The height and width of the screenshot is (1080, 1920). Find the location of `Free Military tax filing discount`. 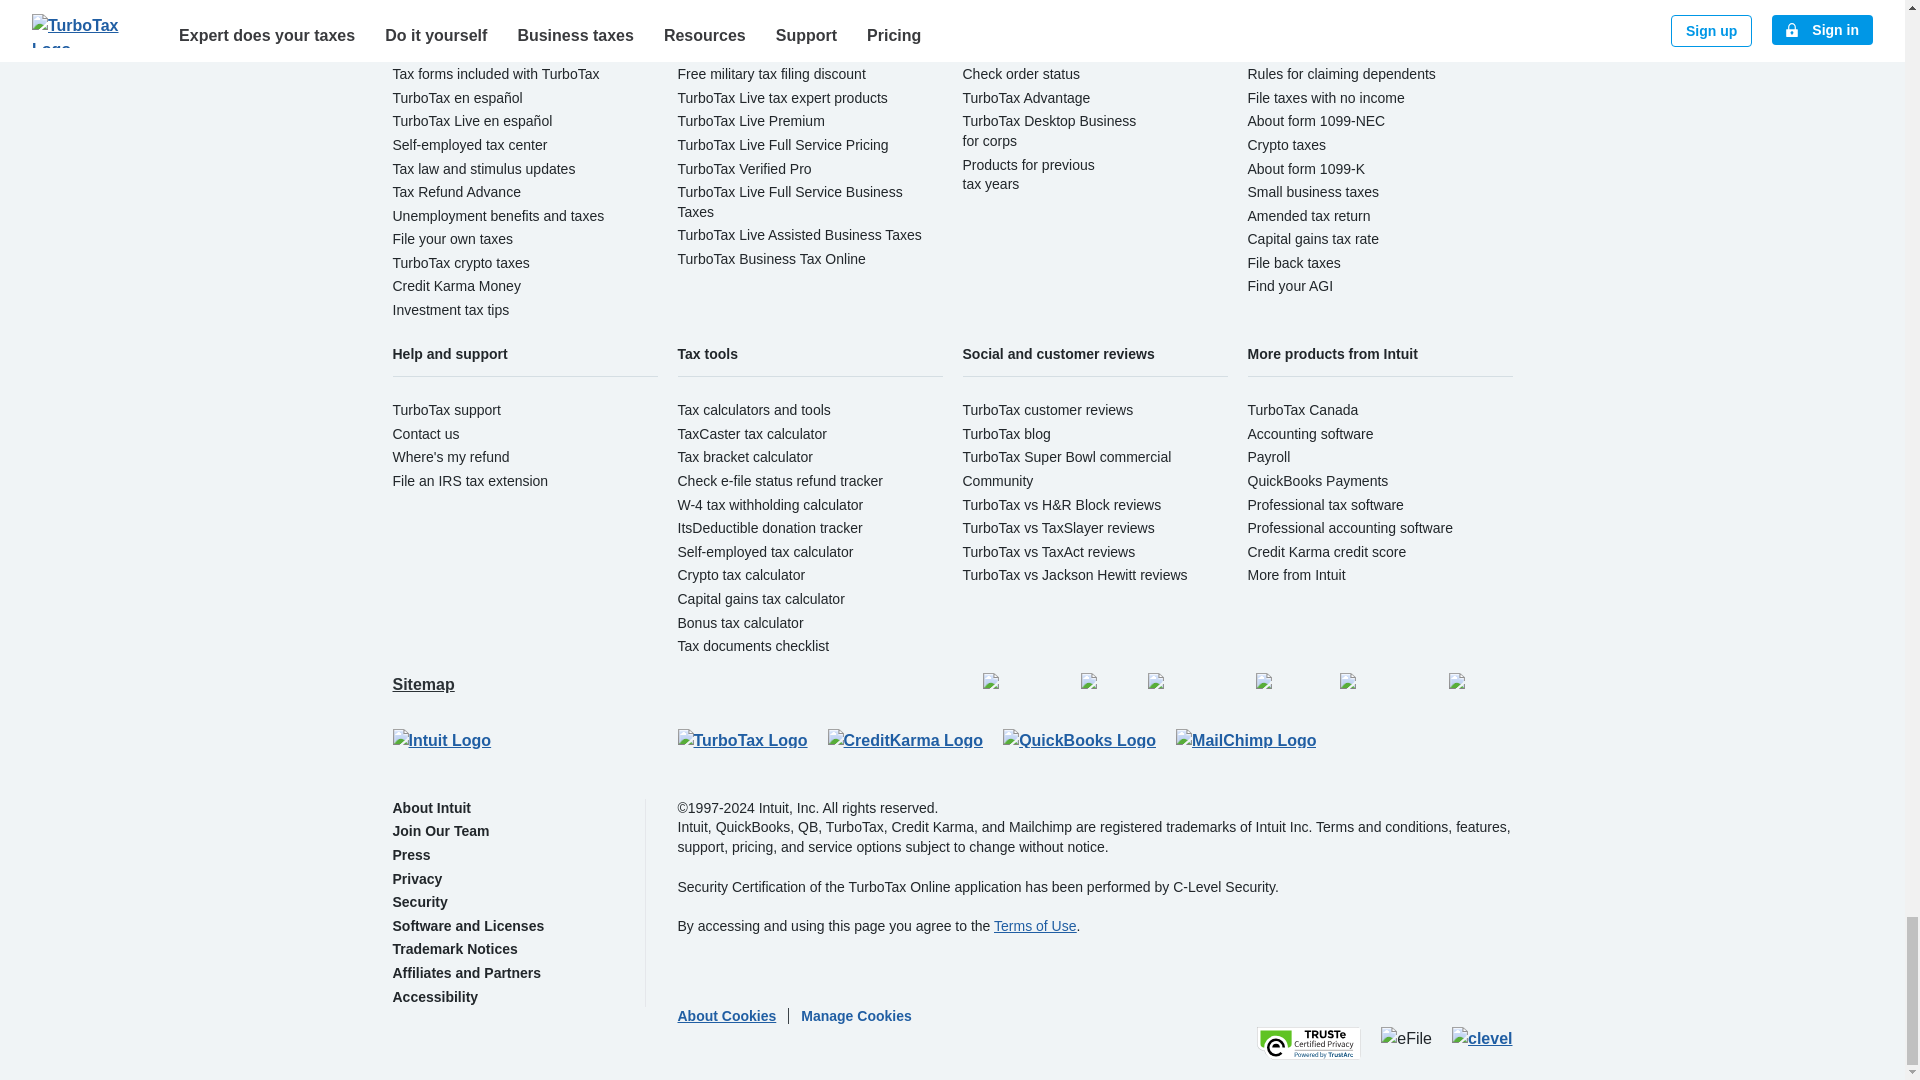

Free Military tax filing discount is located at coordinates (771, 74).